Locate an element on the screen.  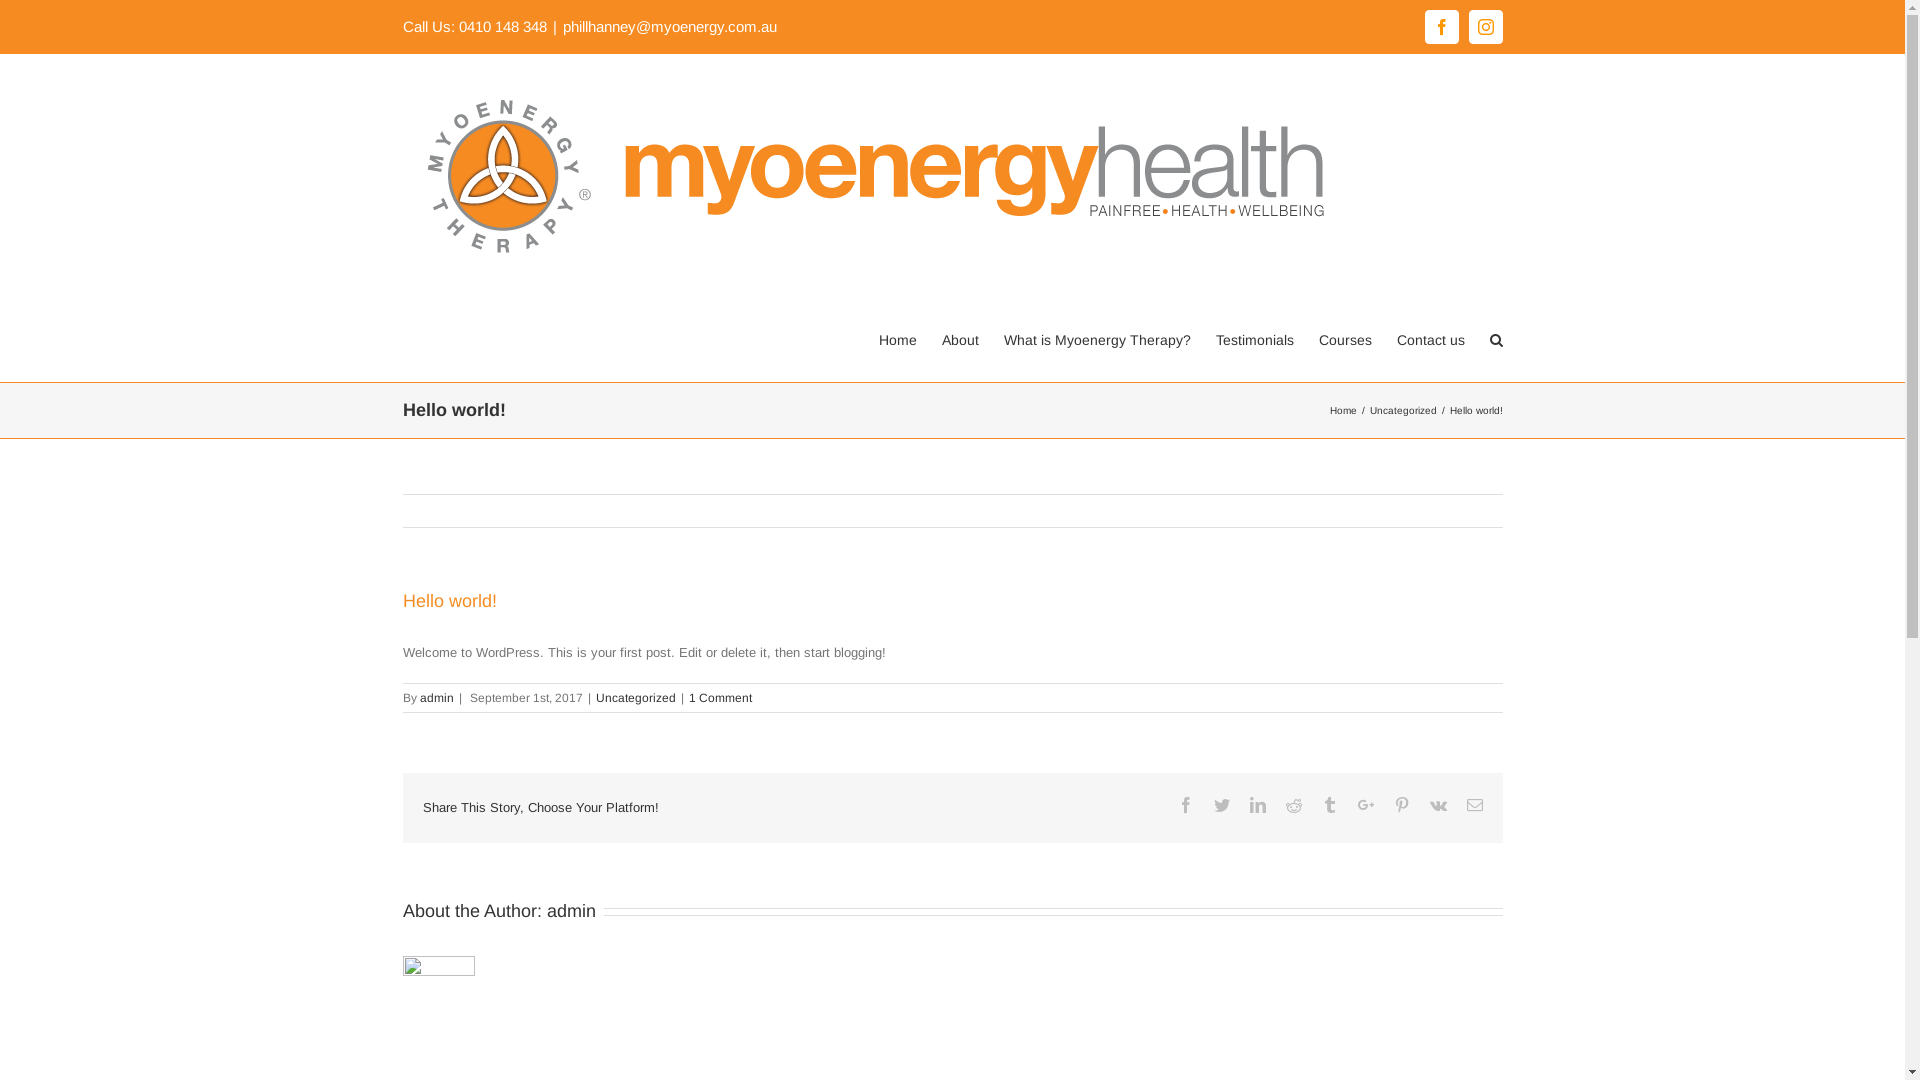
Home is located at coordinates (897, 339).